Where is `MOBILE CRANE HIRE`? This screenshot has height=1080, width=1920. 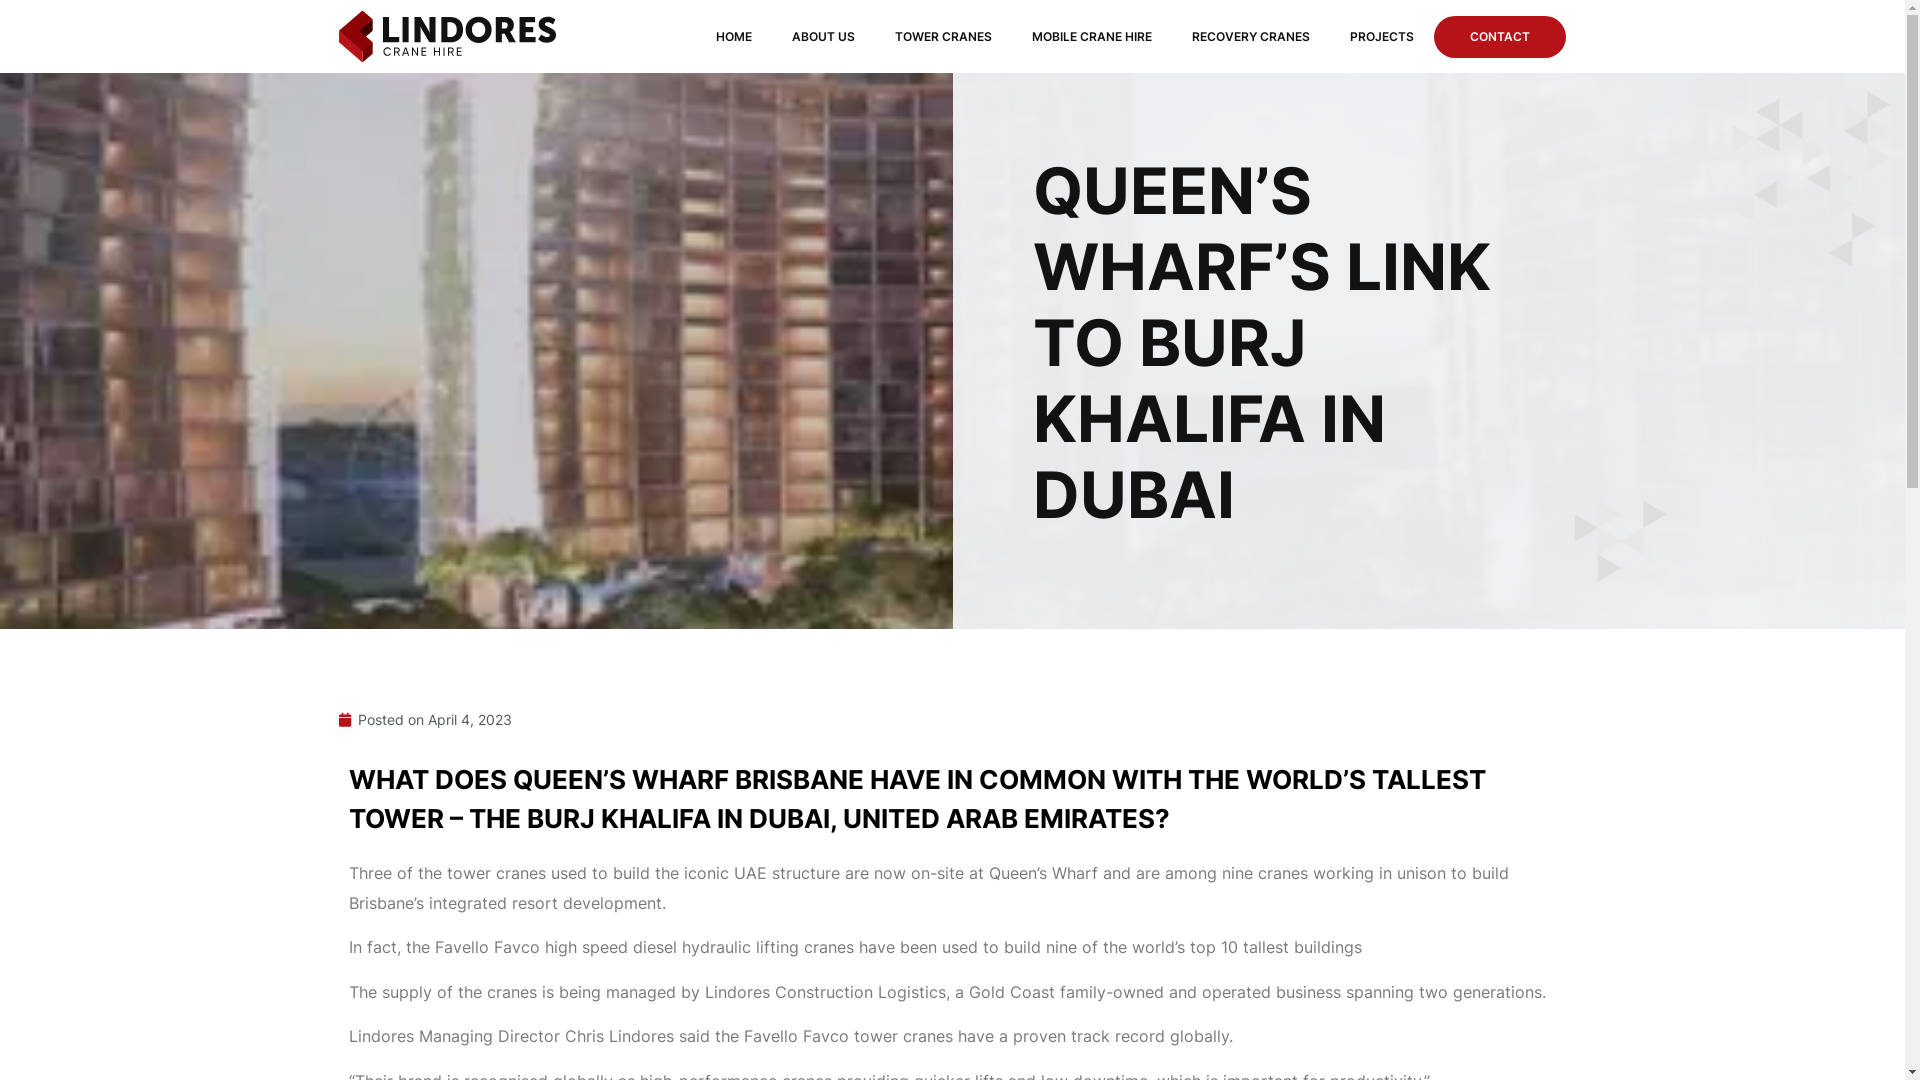
MOBILE CRANE HIRE is located at coordinates (1092, 37).